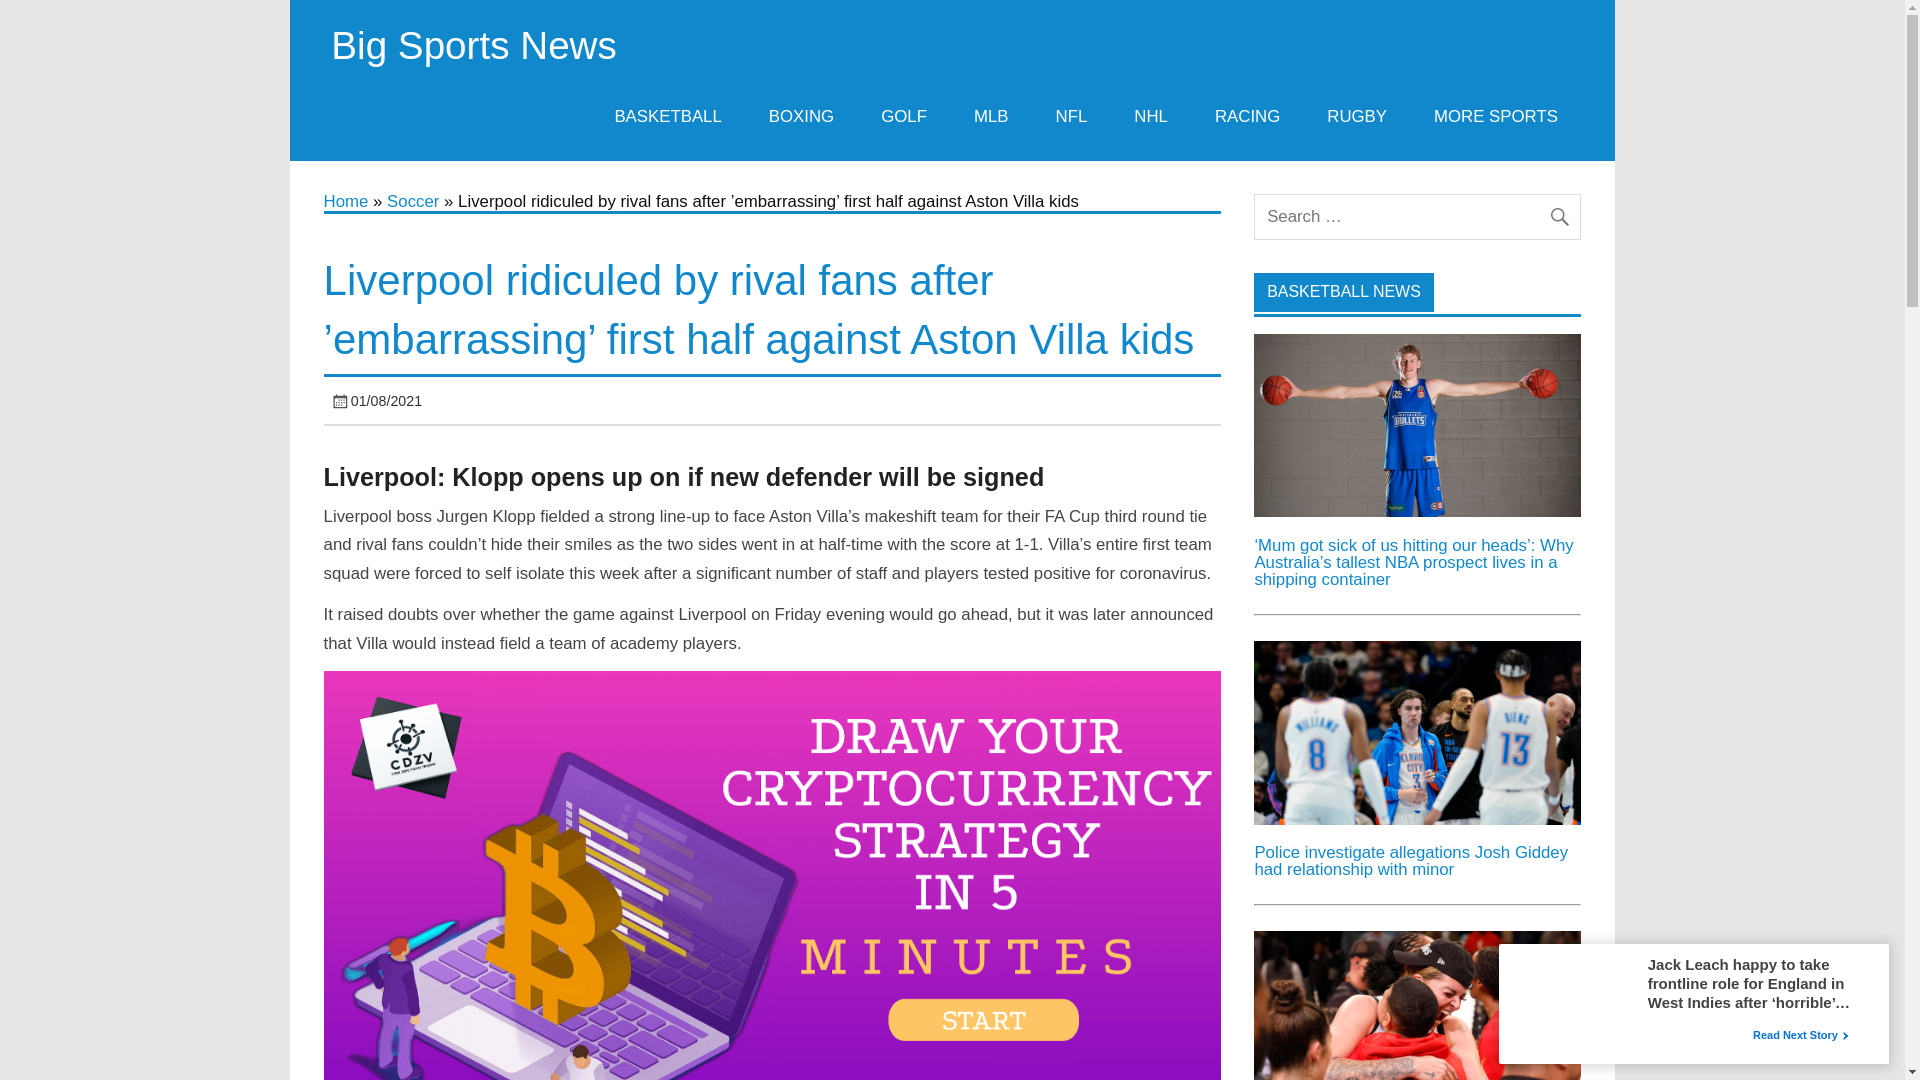 The image size is (1920, 1080). I want to click on RACING, so click(1246, 116).